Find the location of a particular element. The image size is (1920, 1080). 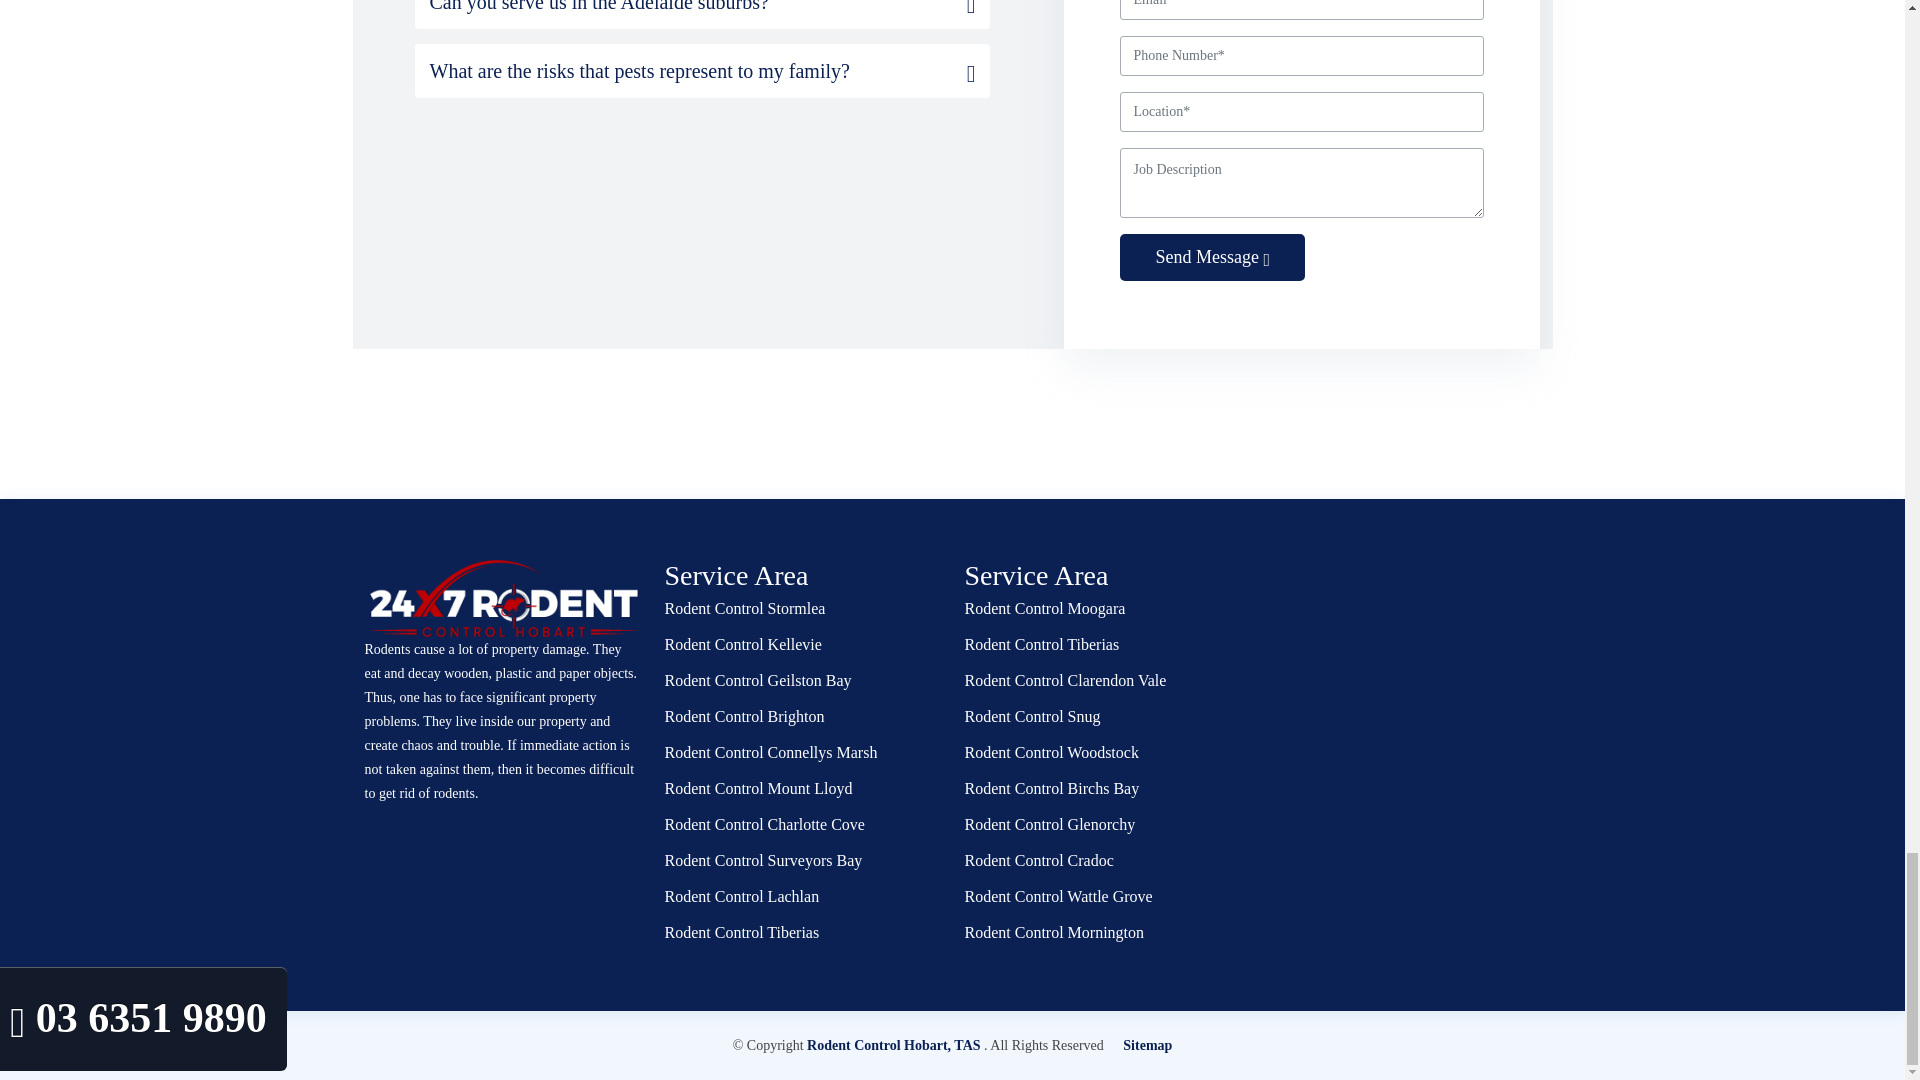

Rodent Control Cradoc is located at coordinates (1038, 861).